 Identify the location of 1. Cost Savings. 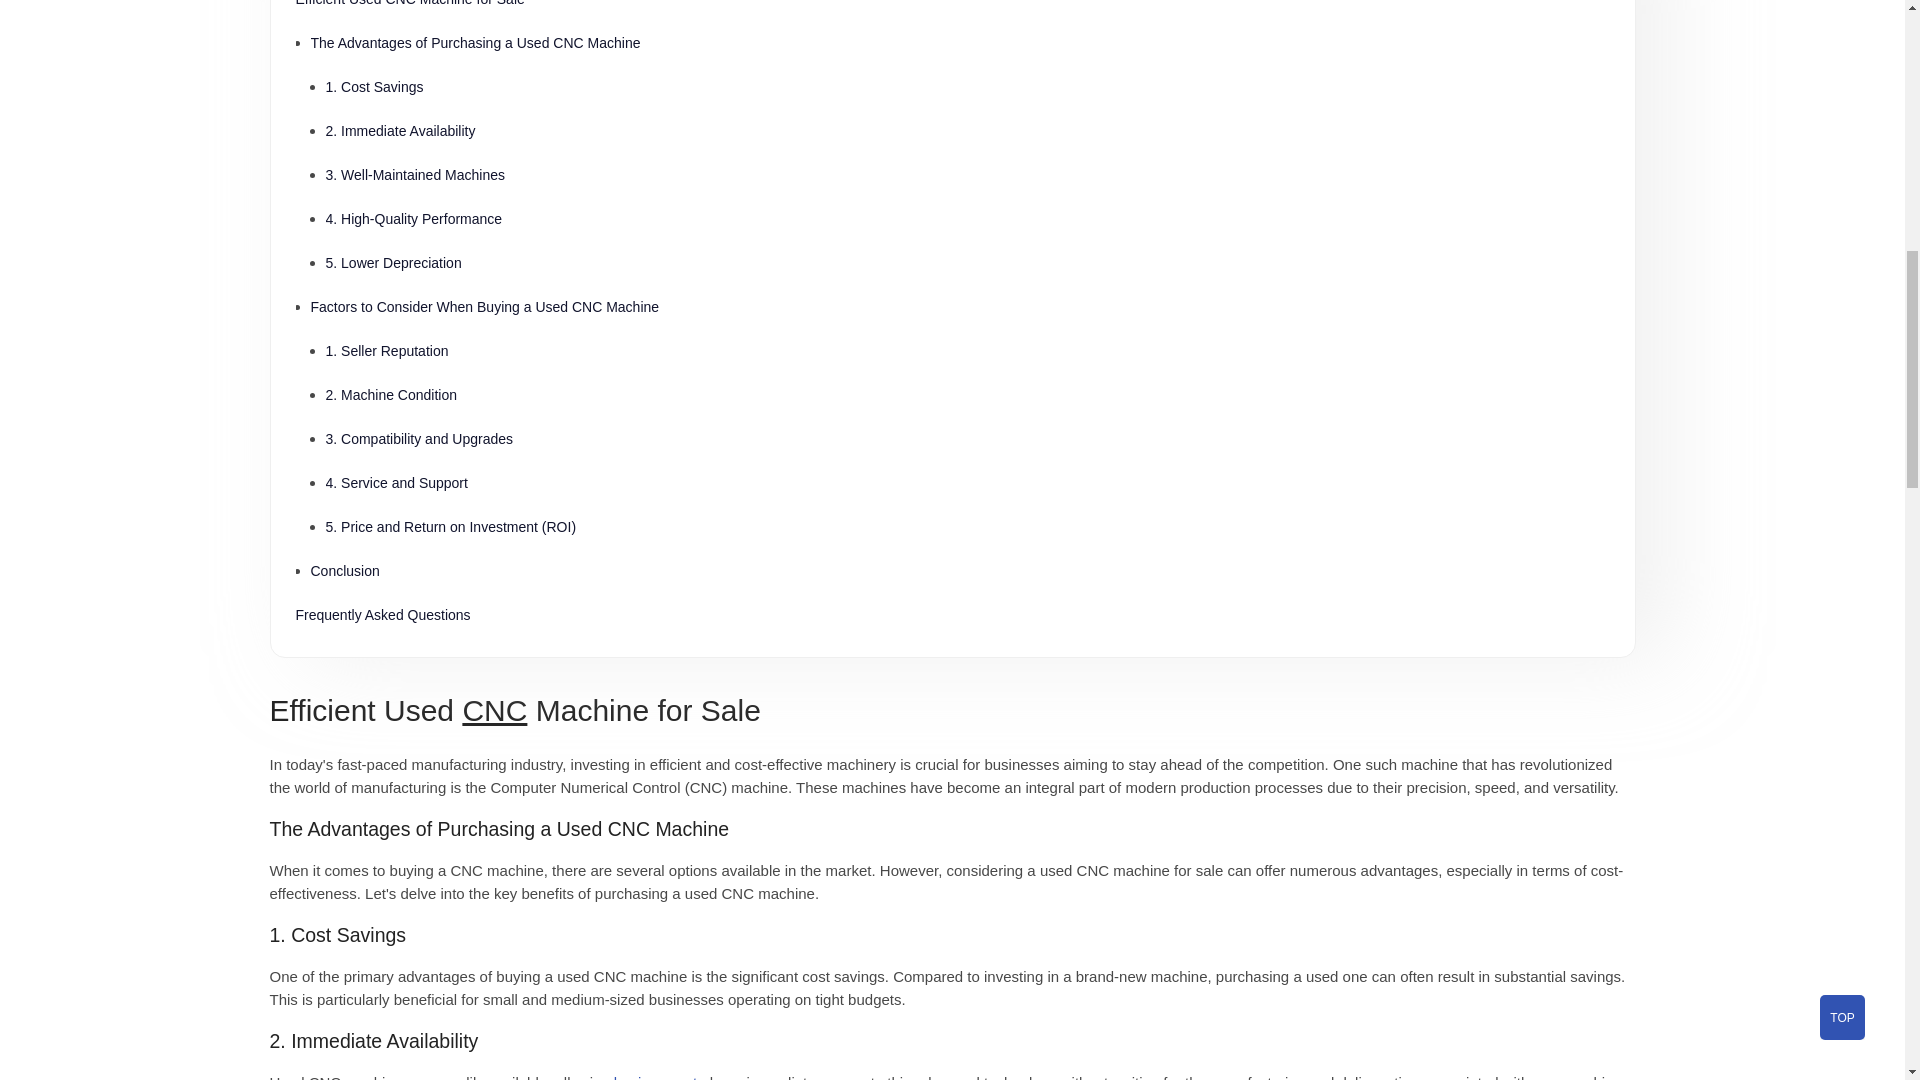
(968, 86).